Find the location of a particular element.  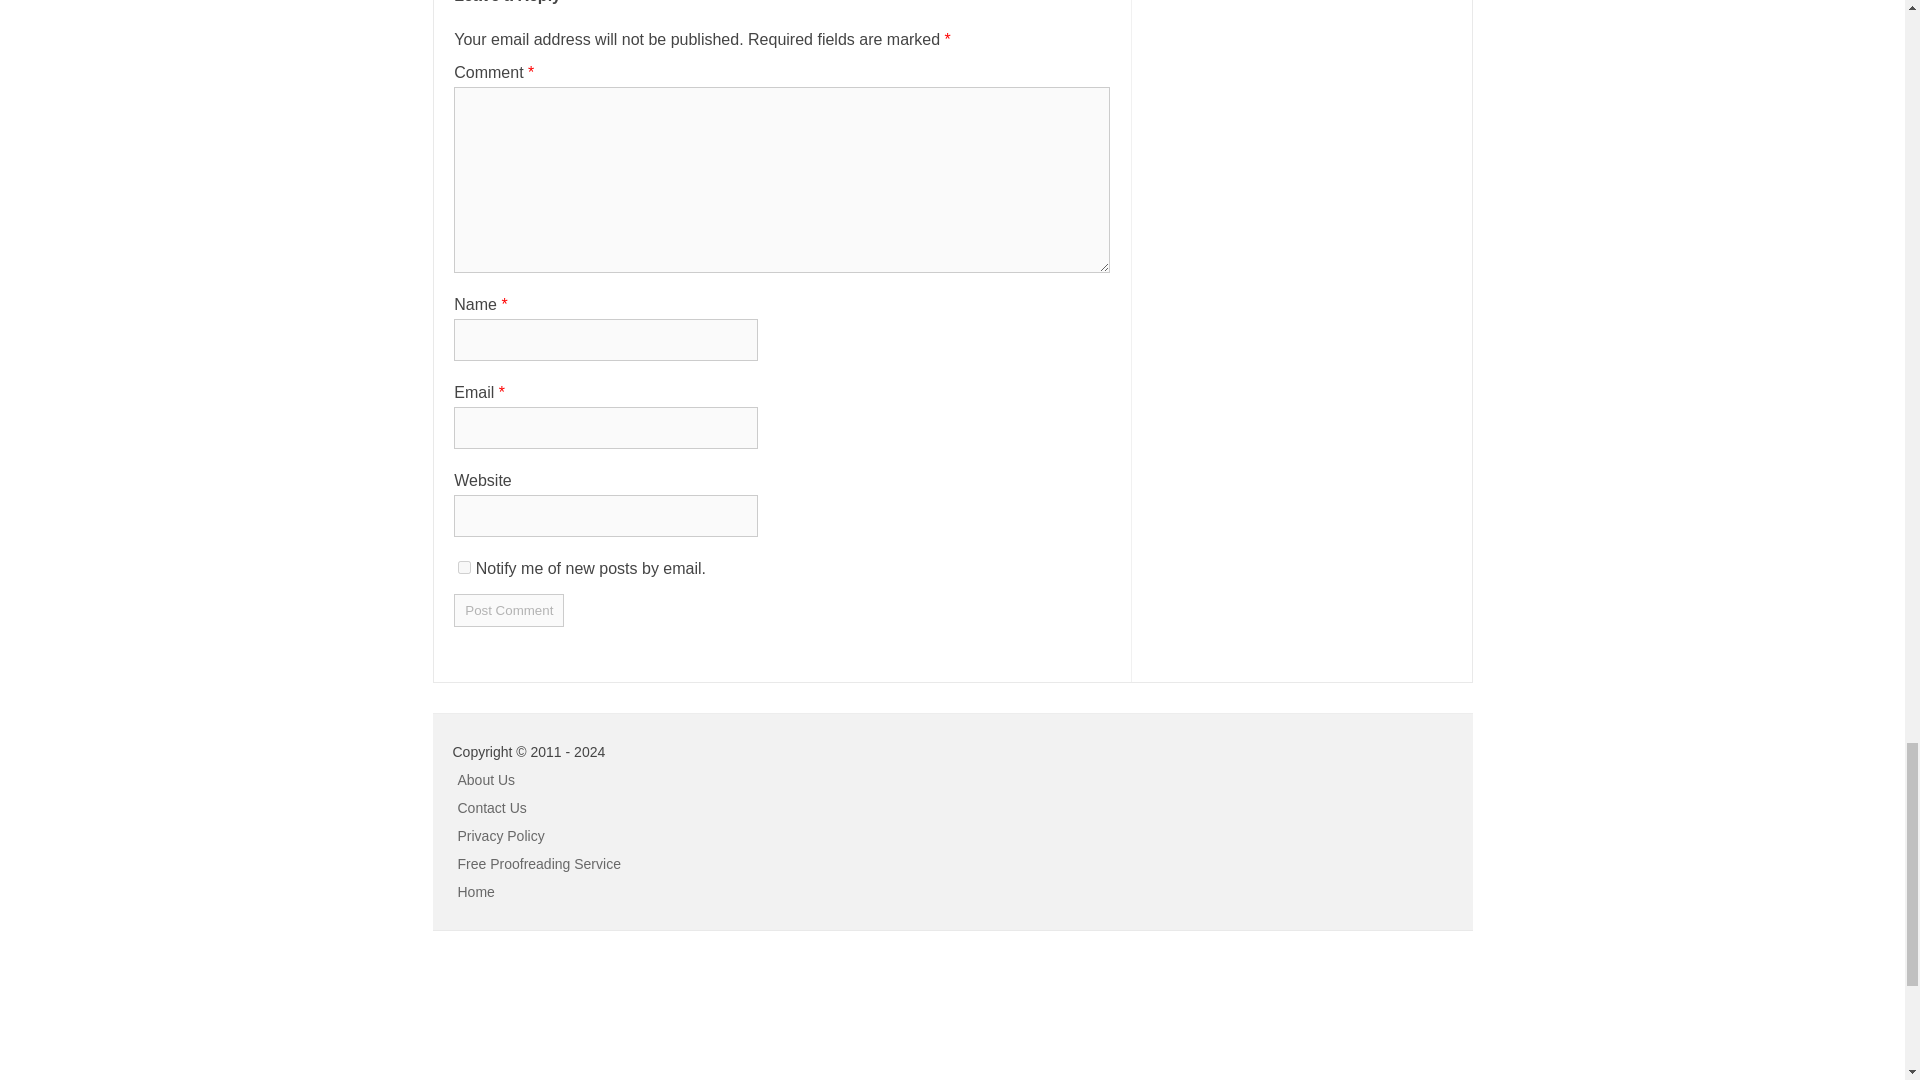

subscribe is located at coordinates (464, 566).